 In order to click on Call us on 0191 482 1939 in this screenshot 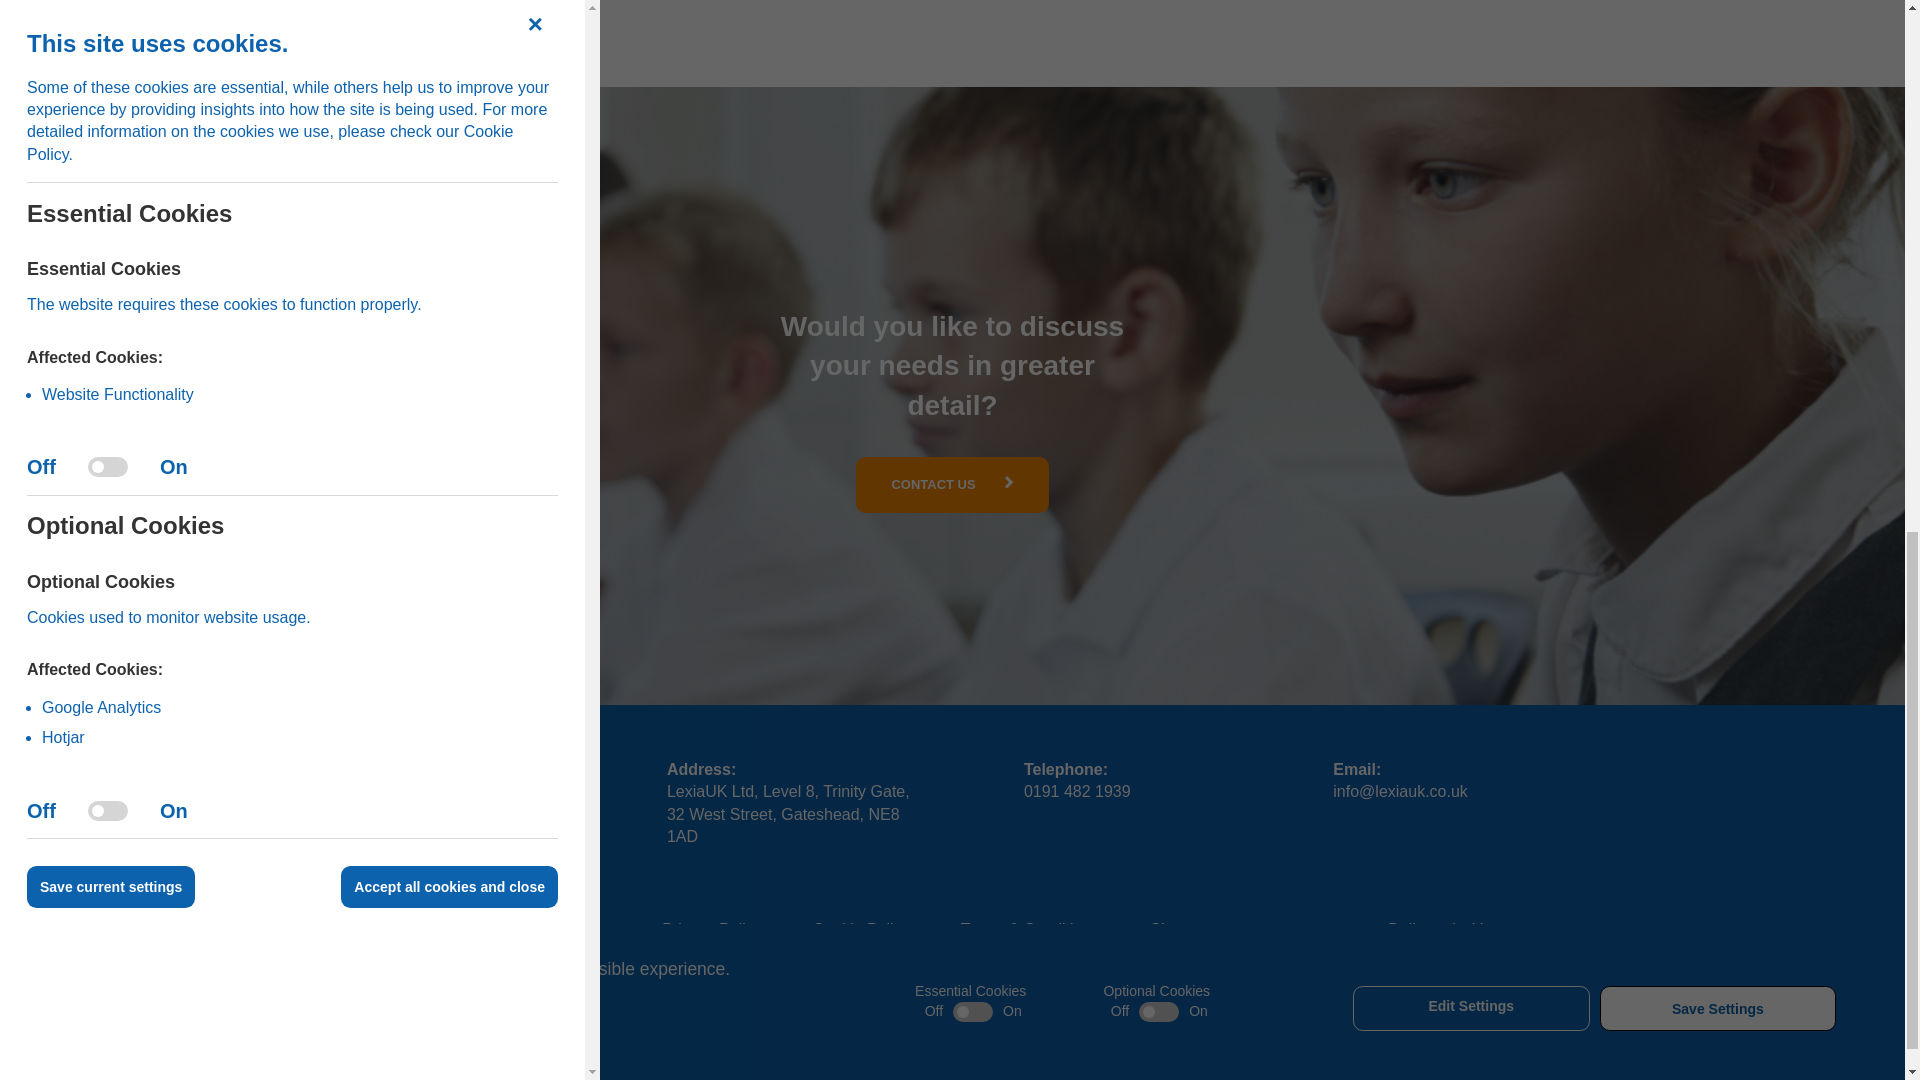, I will do `click(1076, 792)`.